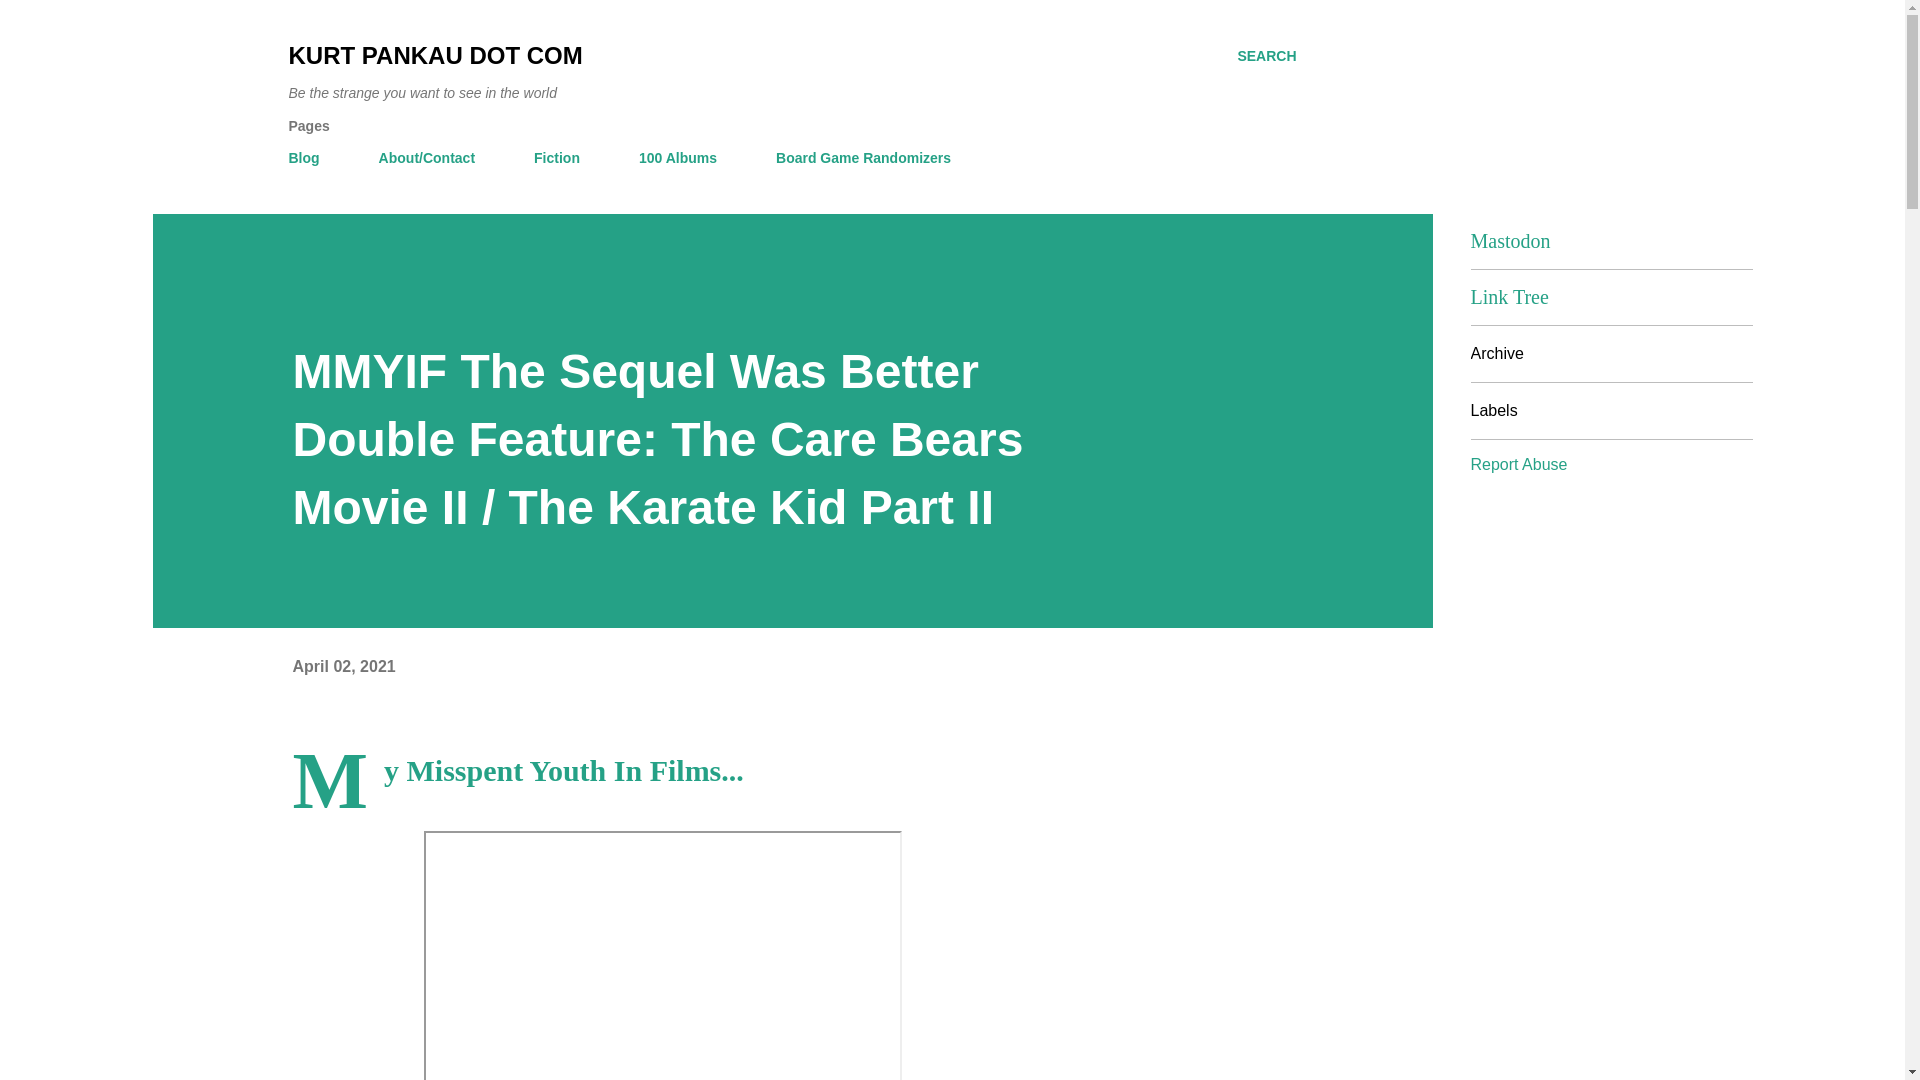 The height and width of the screenshot is (1080, 1920). I want to click on Link Tree, so click(1508, 296).